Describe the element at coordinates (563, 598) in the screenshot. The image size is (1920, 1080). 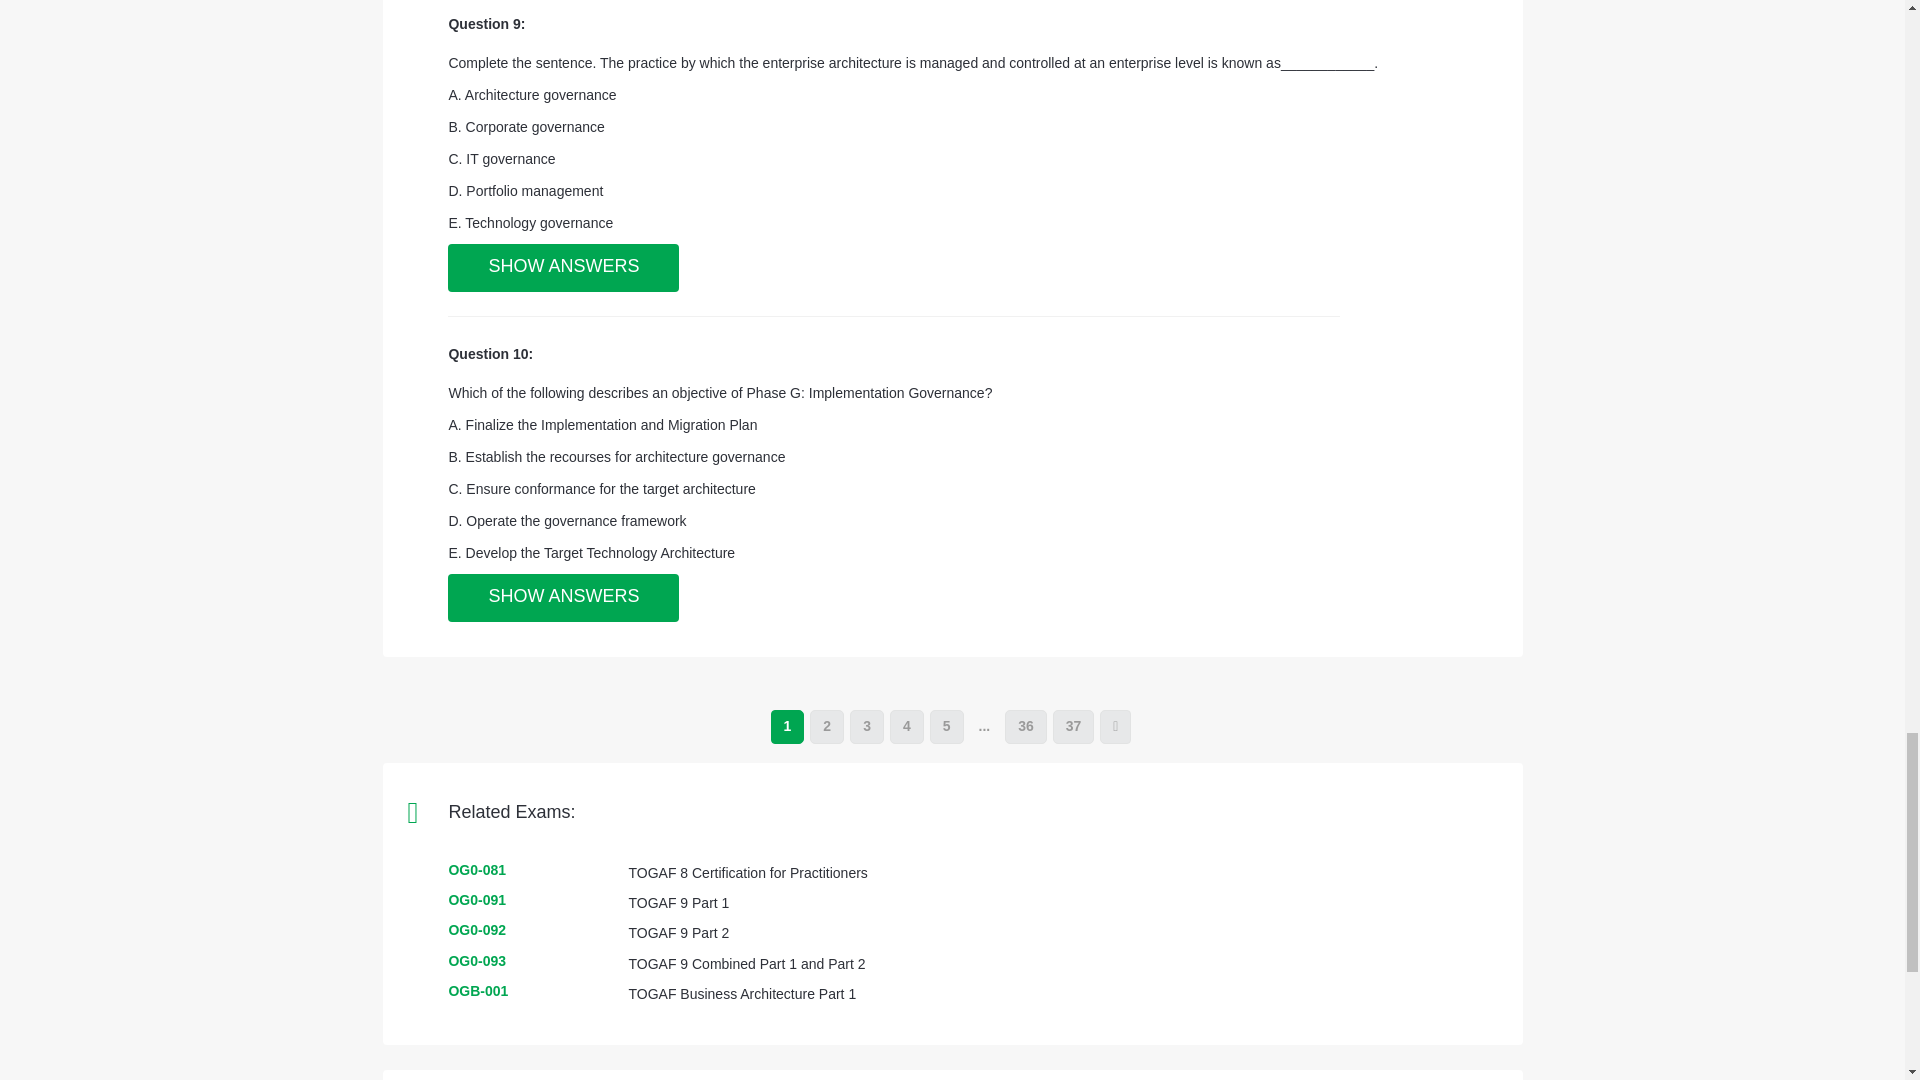
I see `SHOW ANSWERS` at that location.